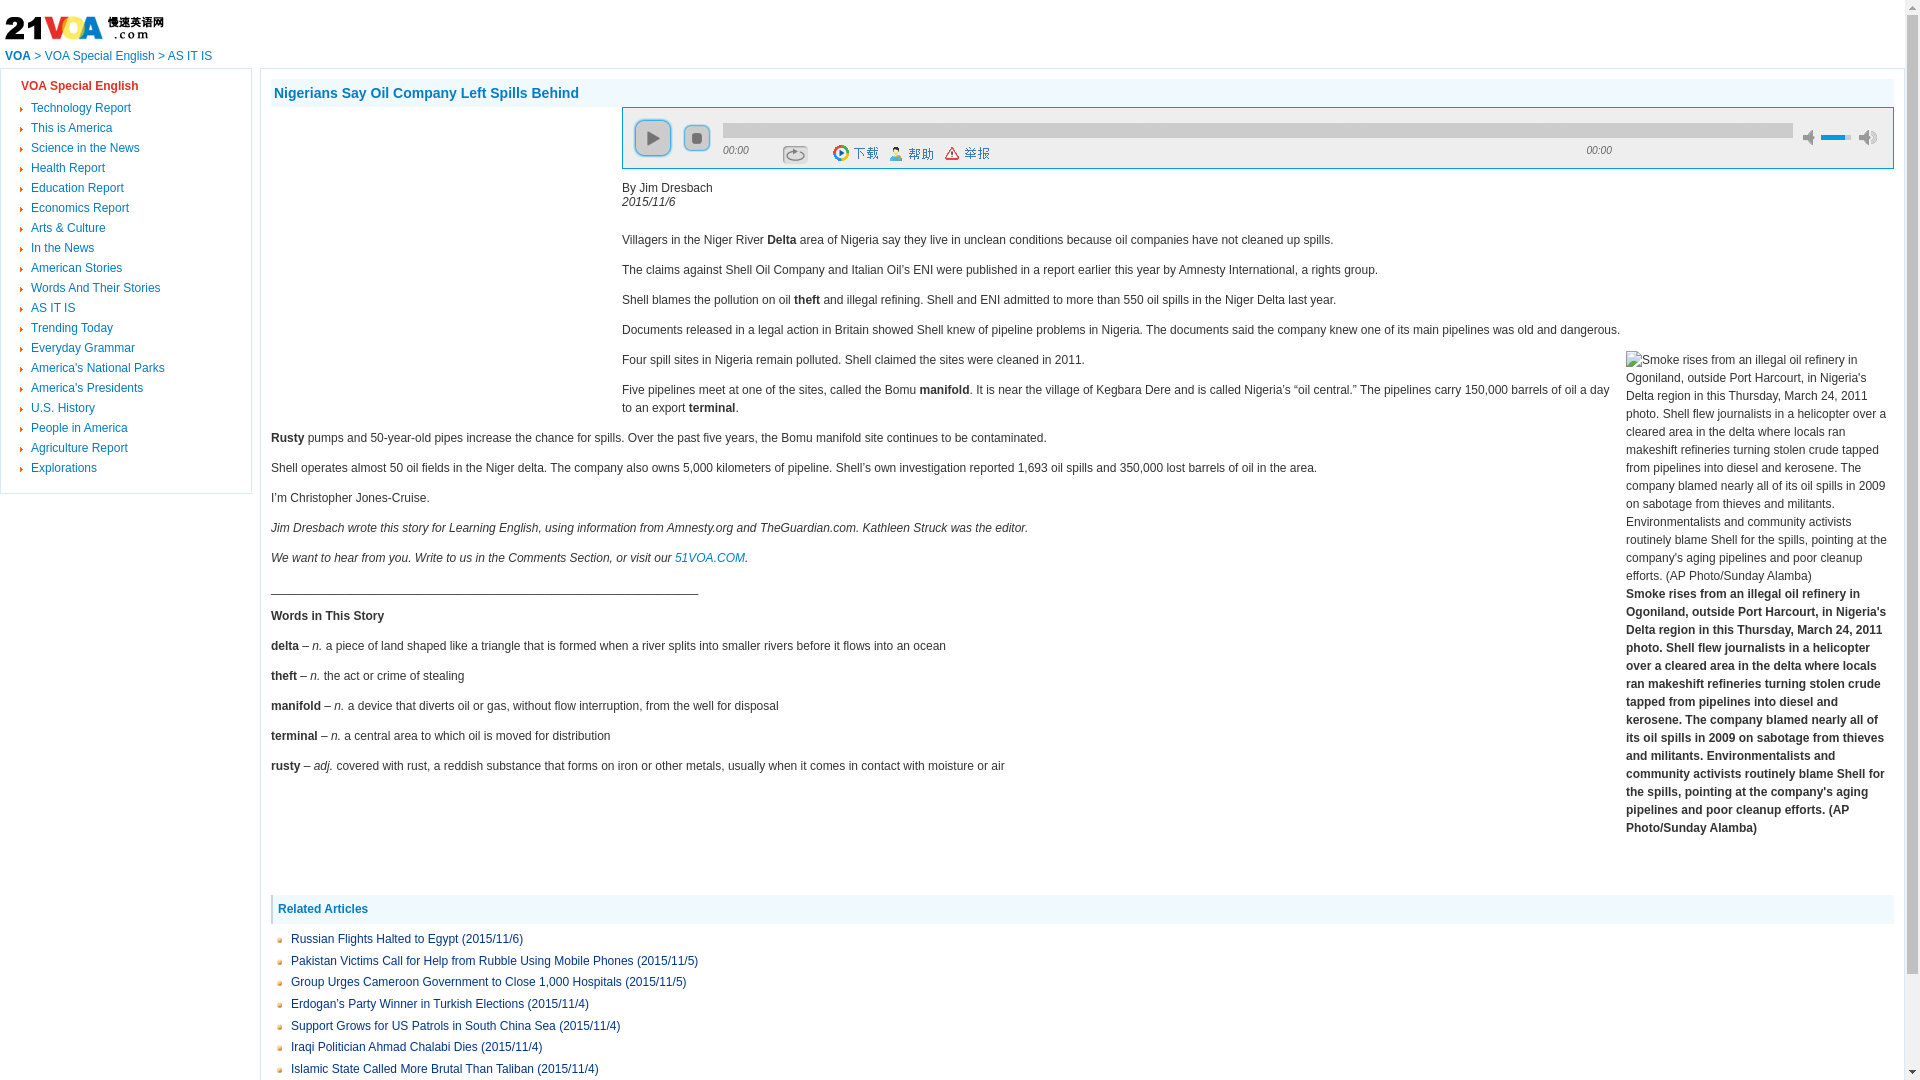 The height and width of the screenshot is (1080, 1920). What do you see at coordinates (68, 228) in the screenshot?
I see `Arts & Culture` at bounding box center [68, 228].